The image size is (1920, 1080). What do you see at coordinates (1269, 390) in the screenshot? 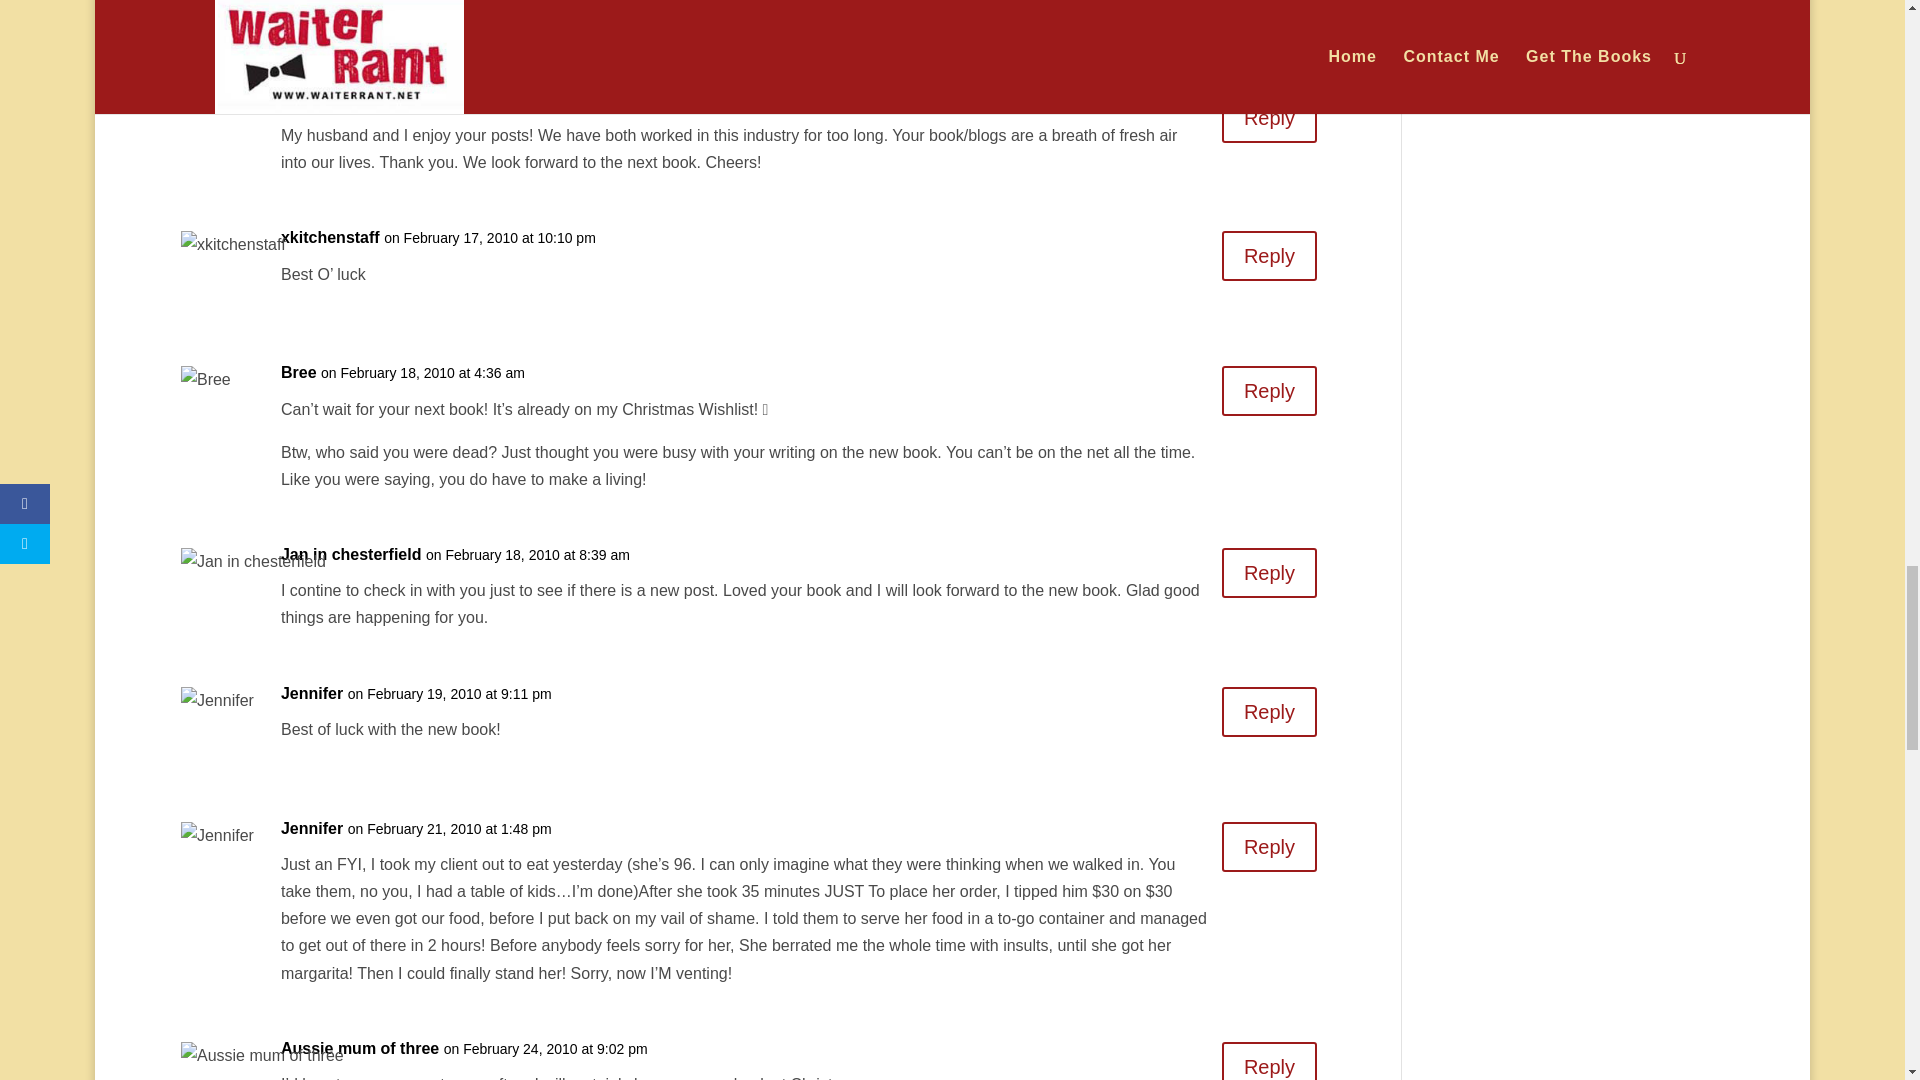
I see `Reply` at bounding box center [1269, 390].